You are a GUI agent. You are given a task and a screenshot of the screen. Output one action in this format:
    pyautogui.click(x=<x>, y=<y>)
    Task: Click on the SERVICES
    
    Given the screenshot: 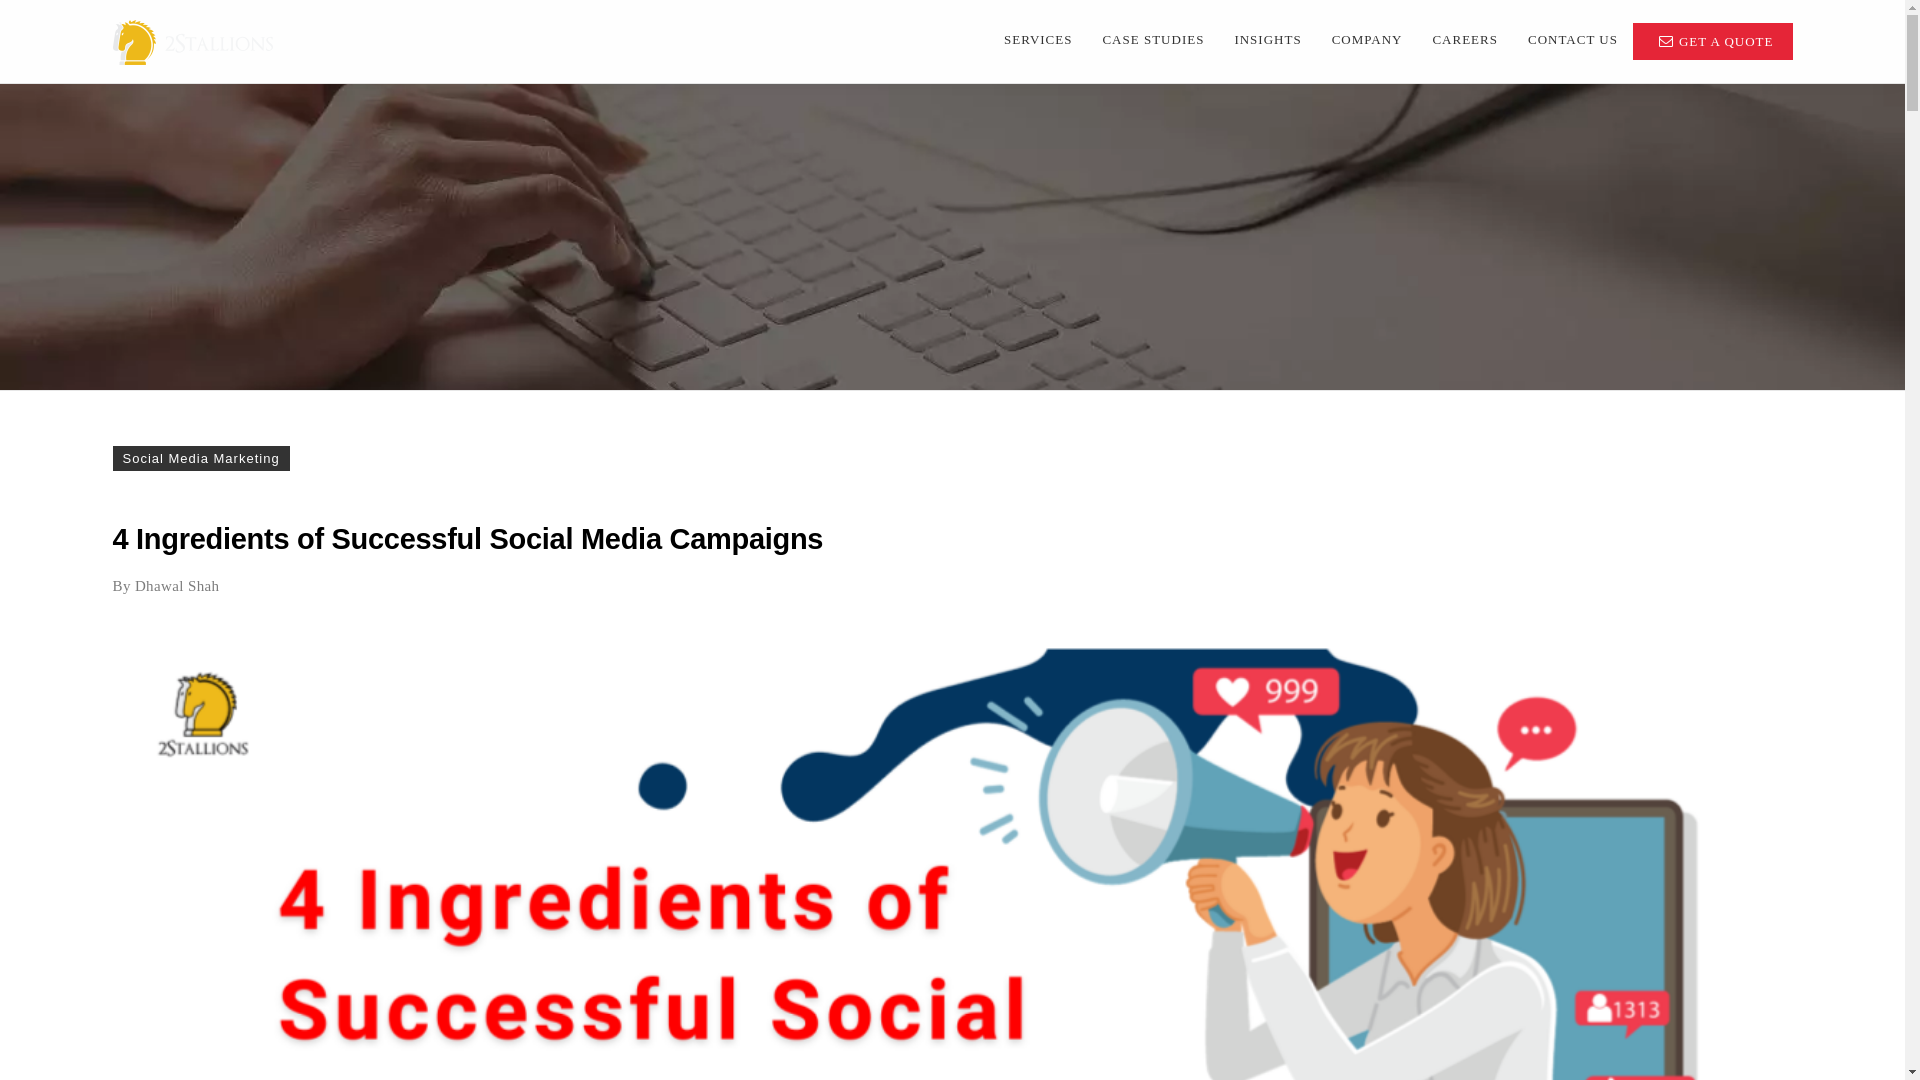 What is the action you would take?
    pyautogui.click(x=1038, y=40)
    